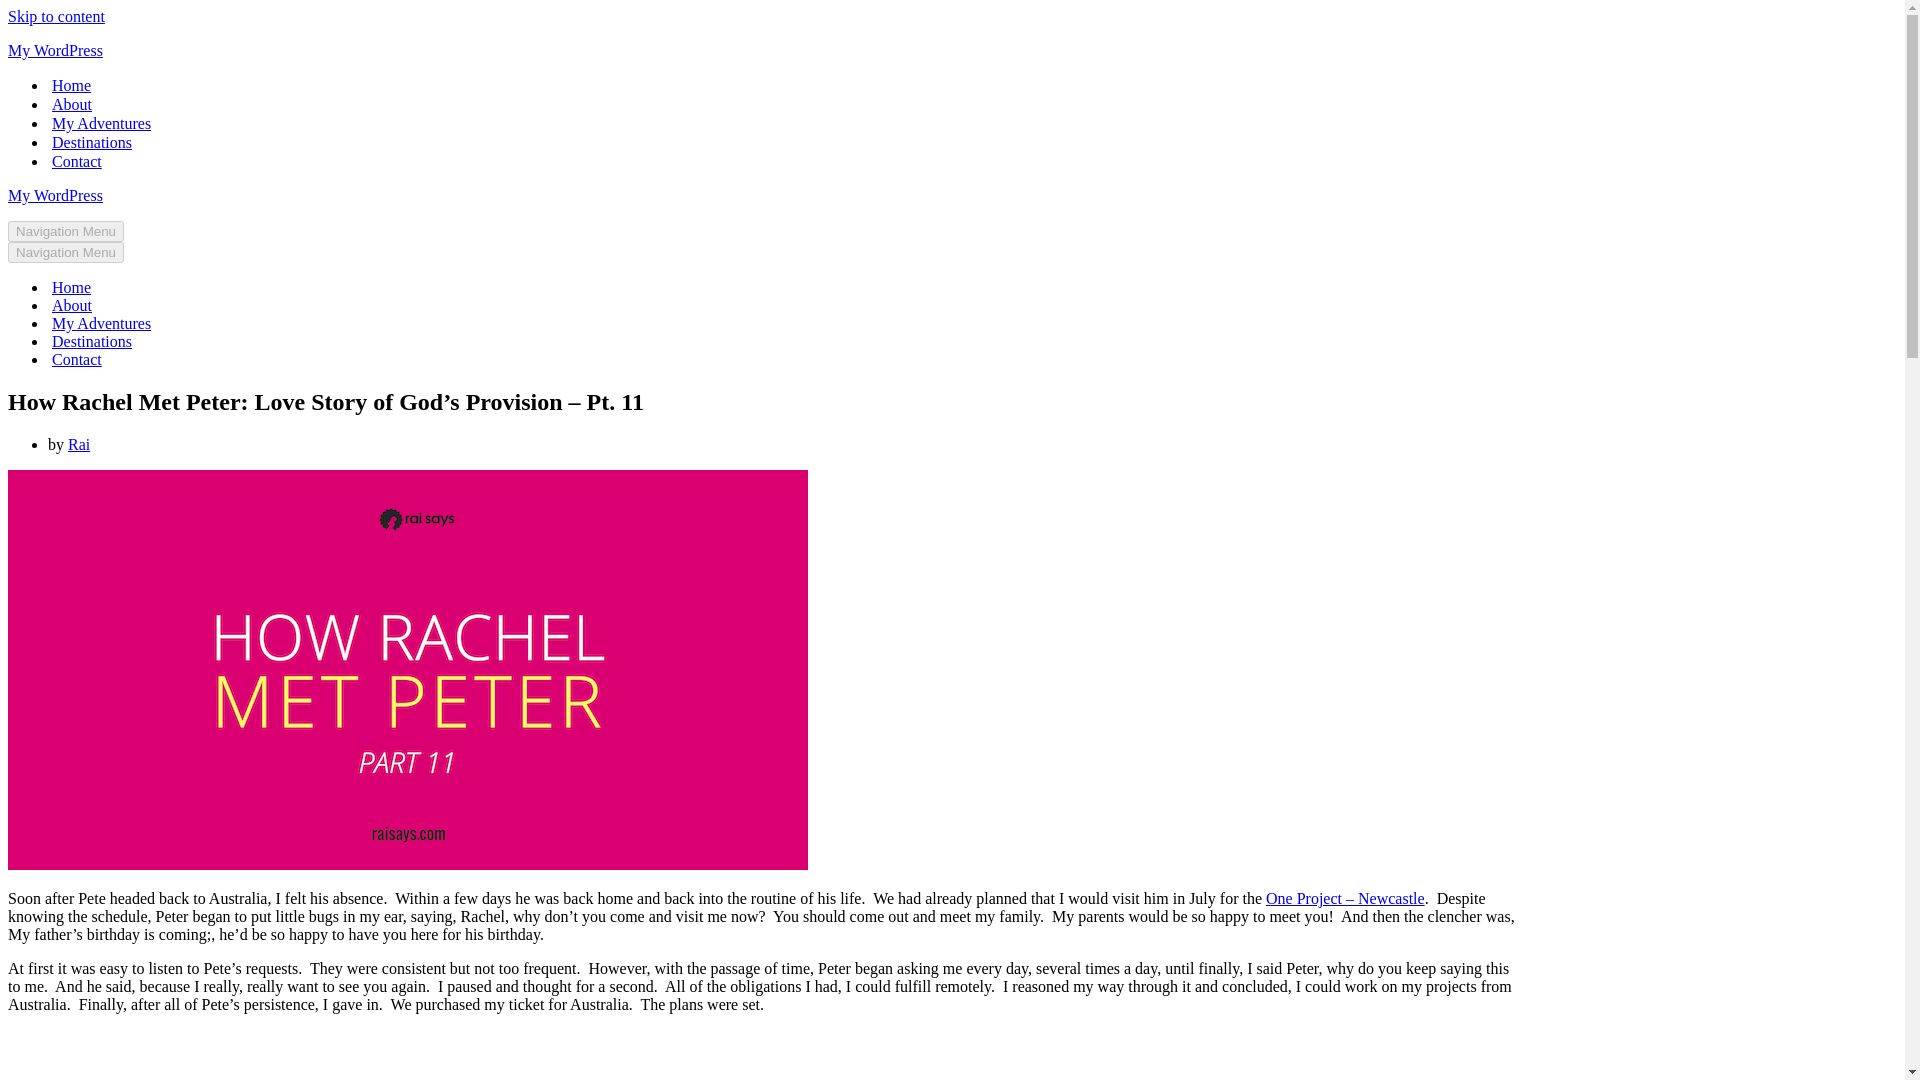 This screenshot has width=1920, height=1080. What do you see at coordinates (78, 444) in the screenshot?
I see `Posts by Rai` at bounding box center [78, 444].